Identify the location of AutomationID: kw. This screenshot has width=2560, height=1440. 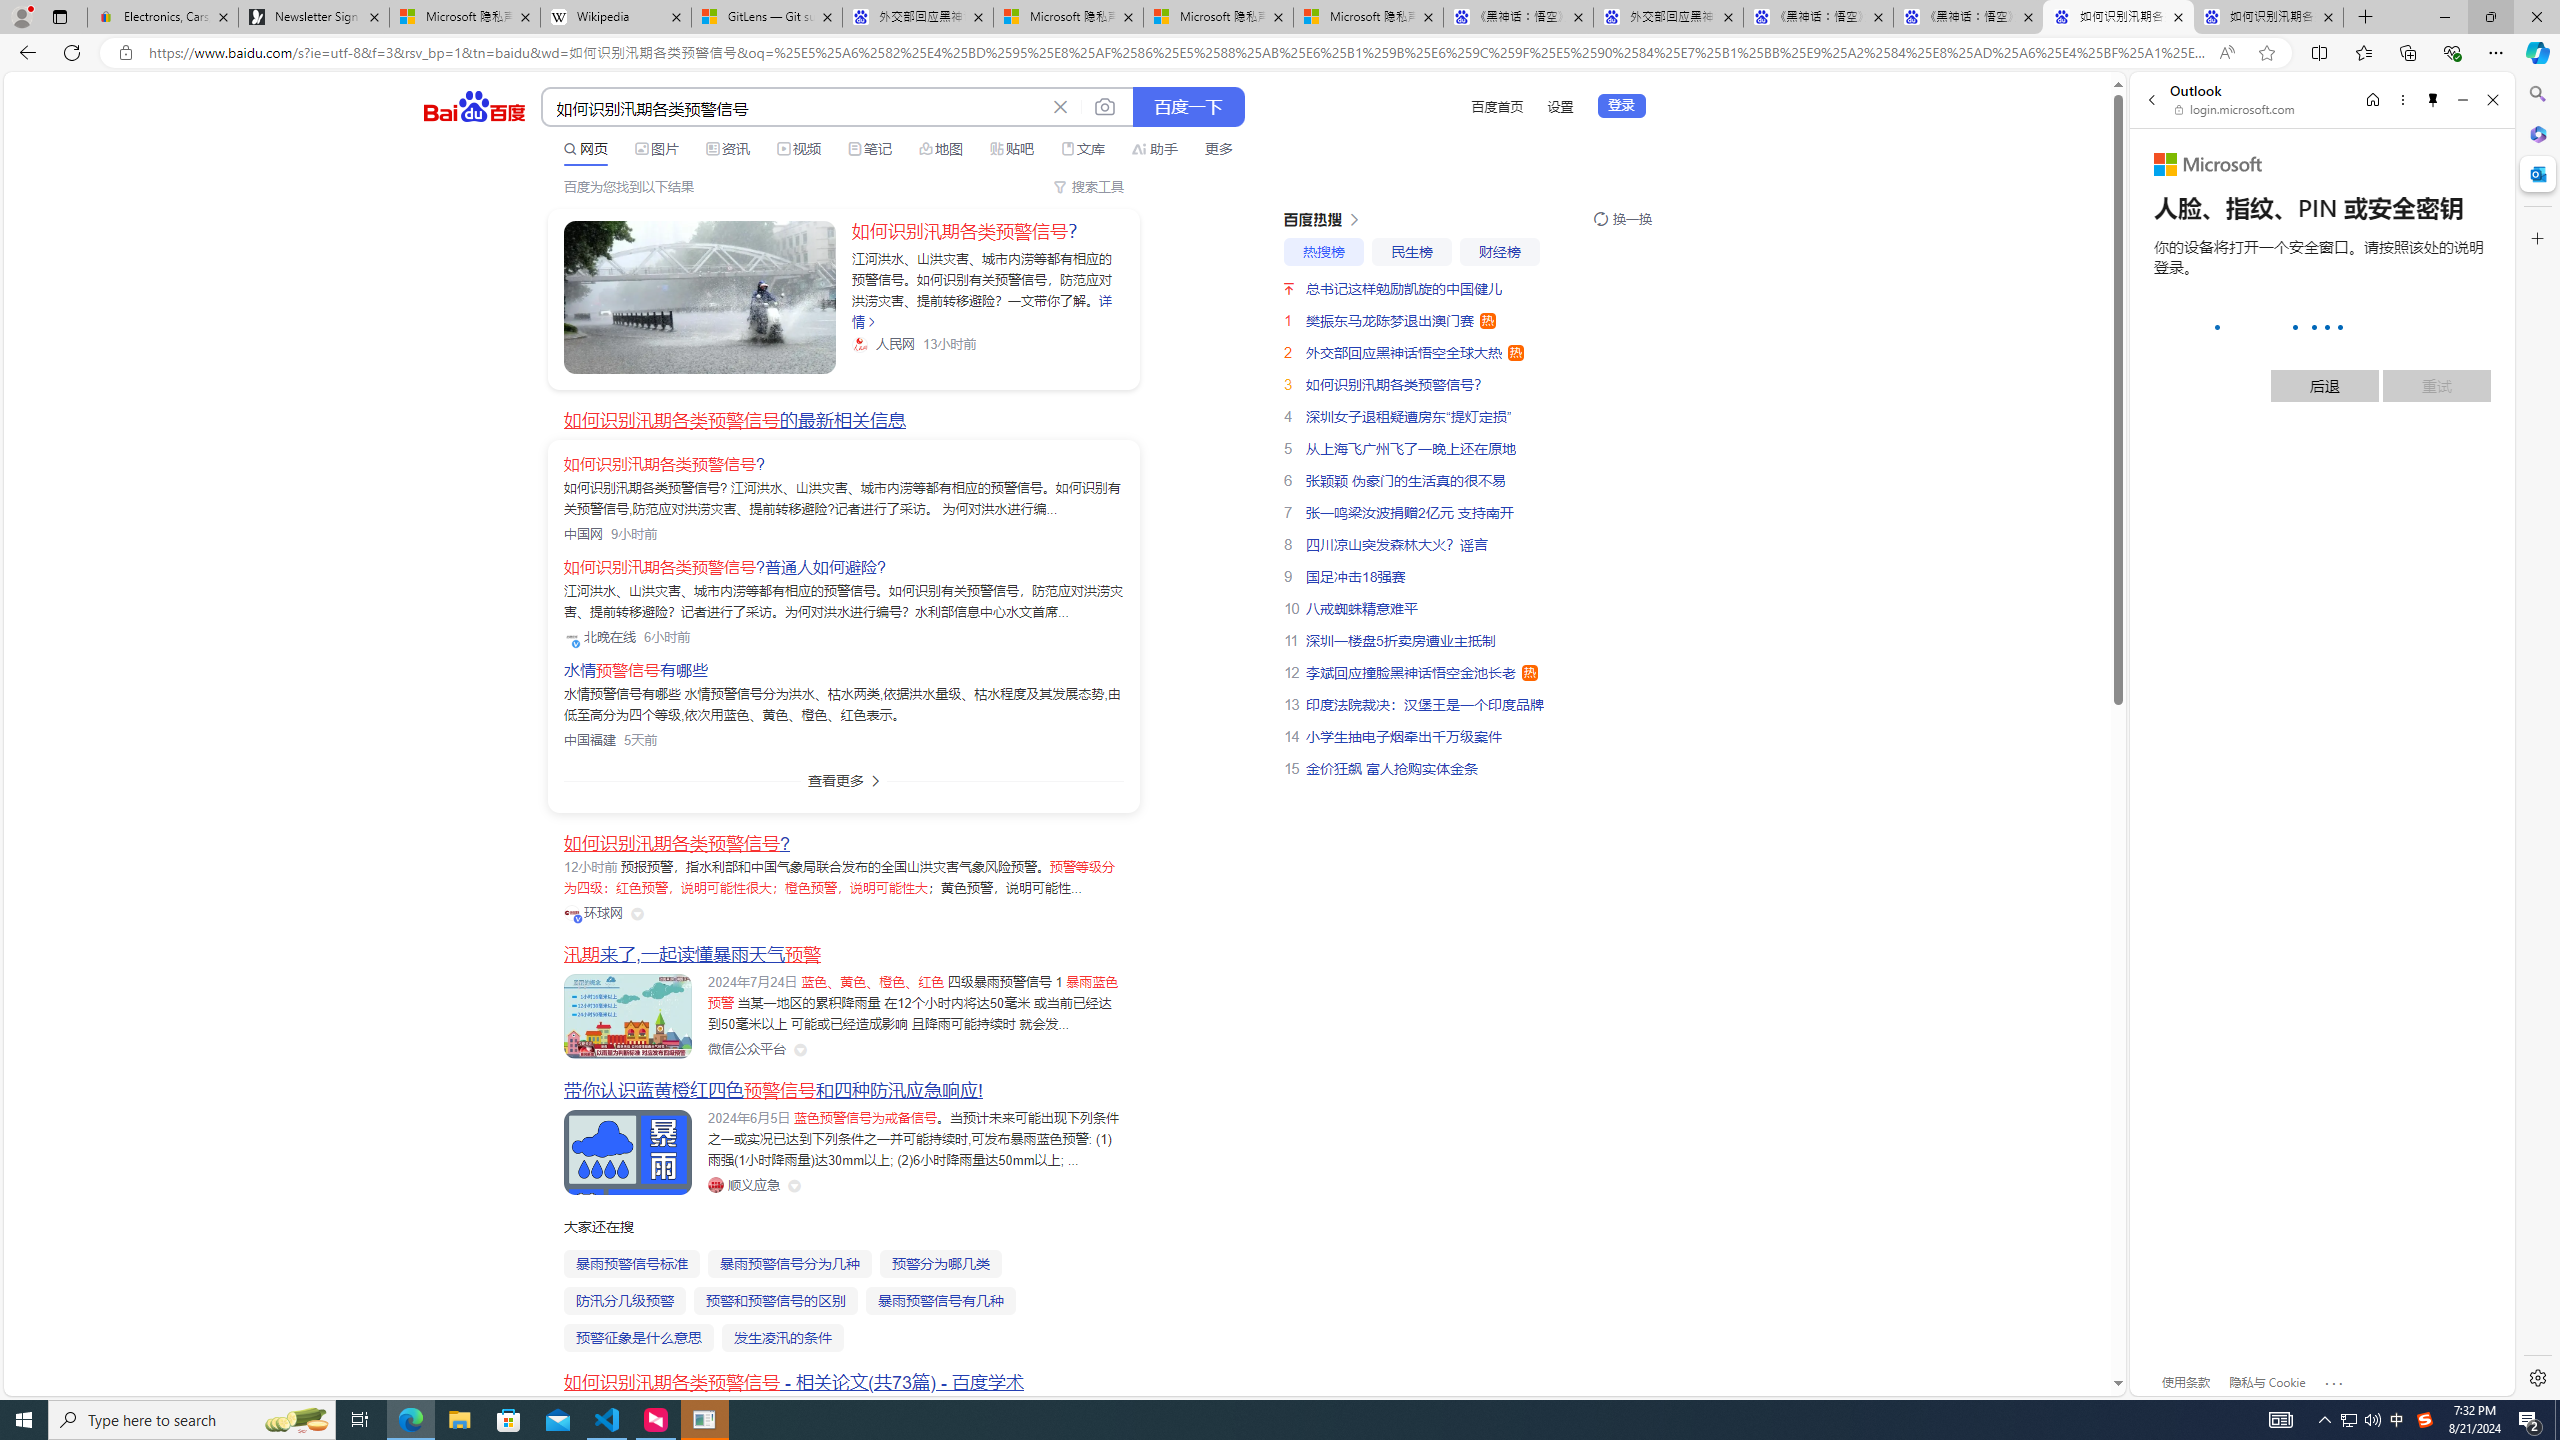
(794, 108).